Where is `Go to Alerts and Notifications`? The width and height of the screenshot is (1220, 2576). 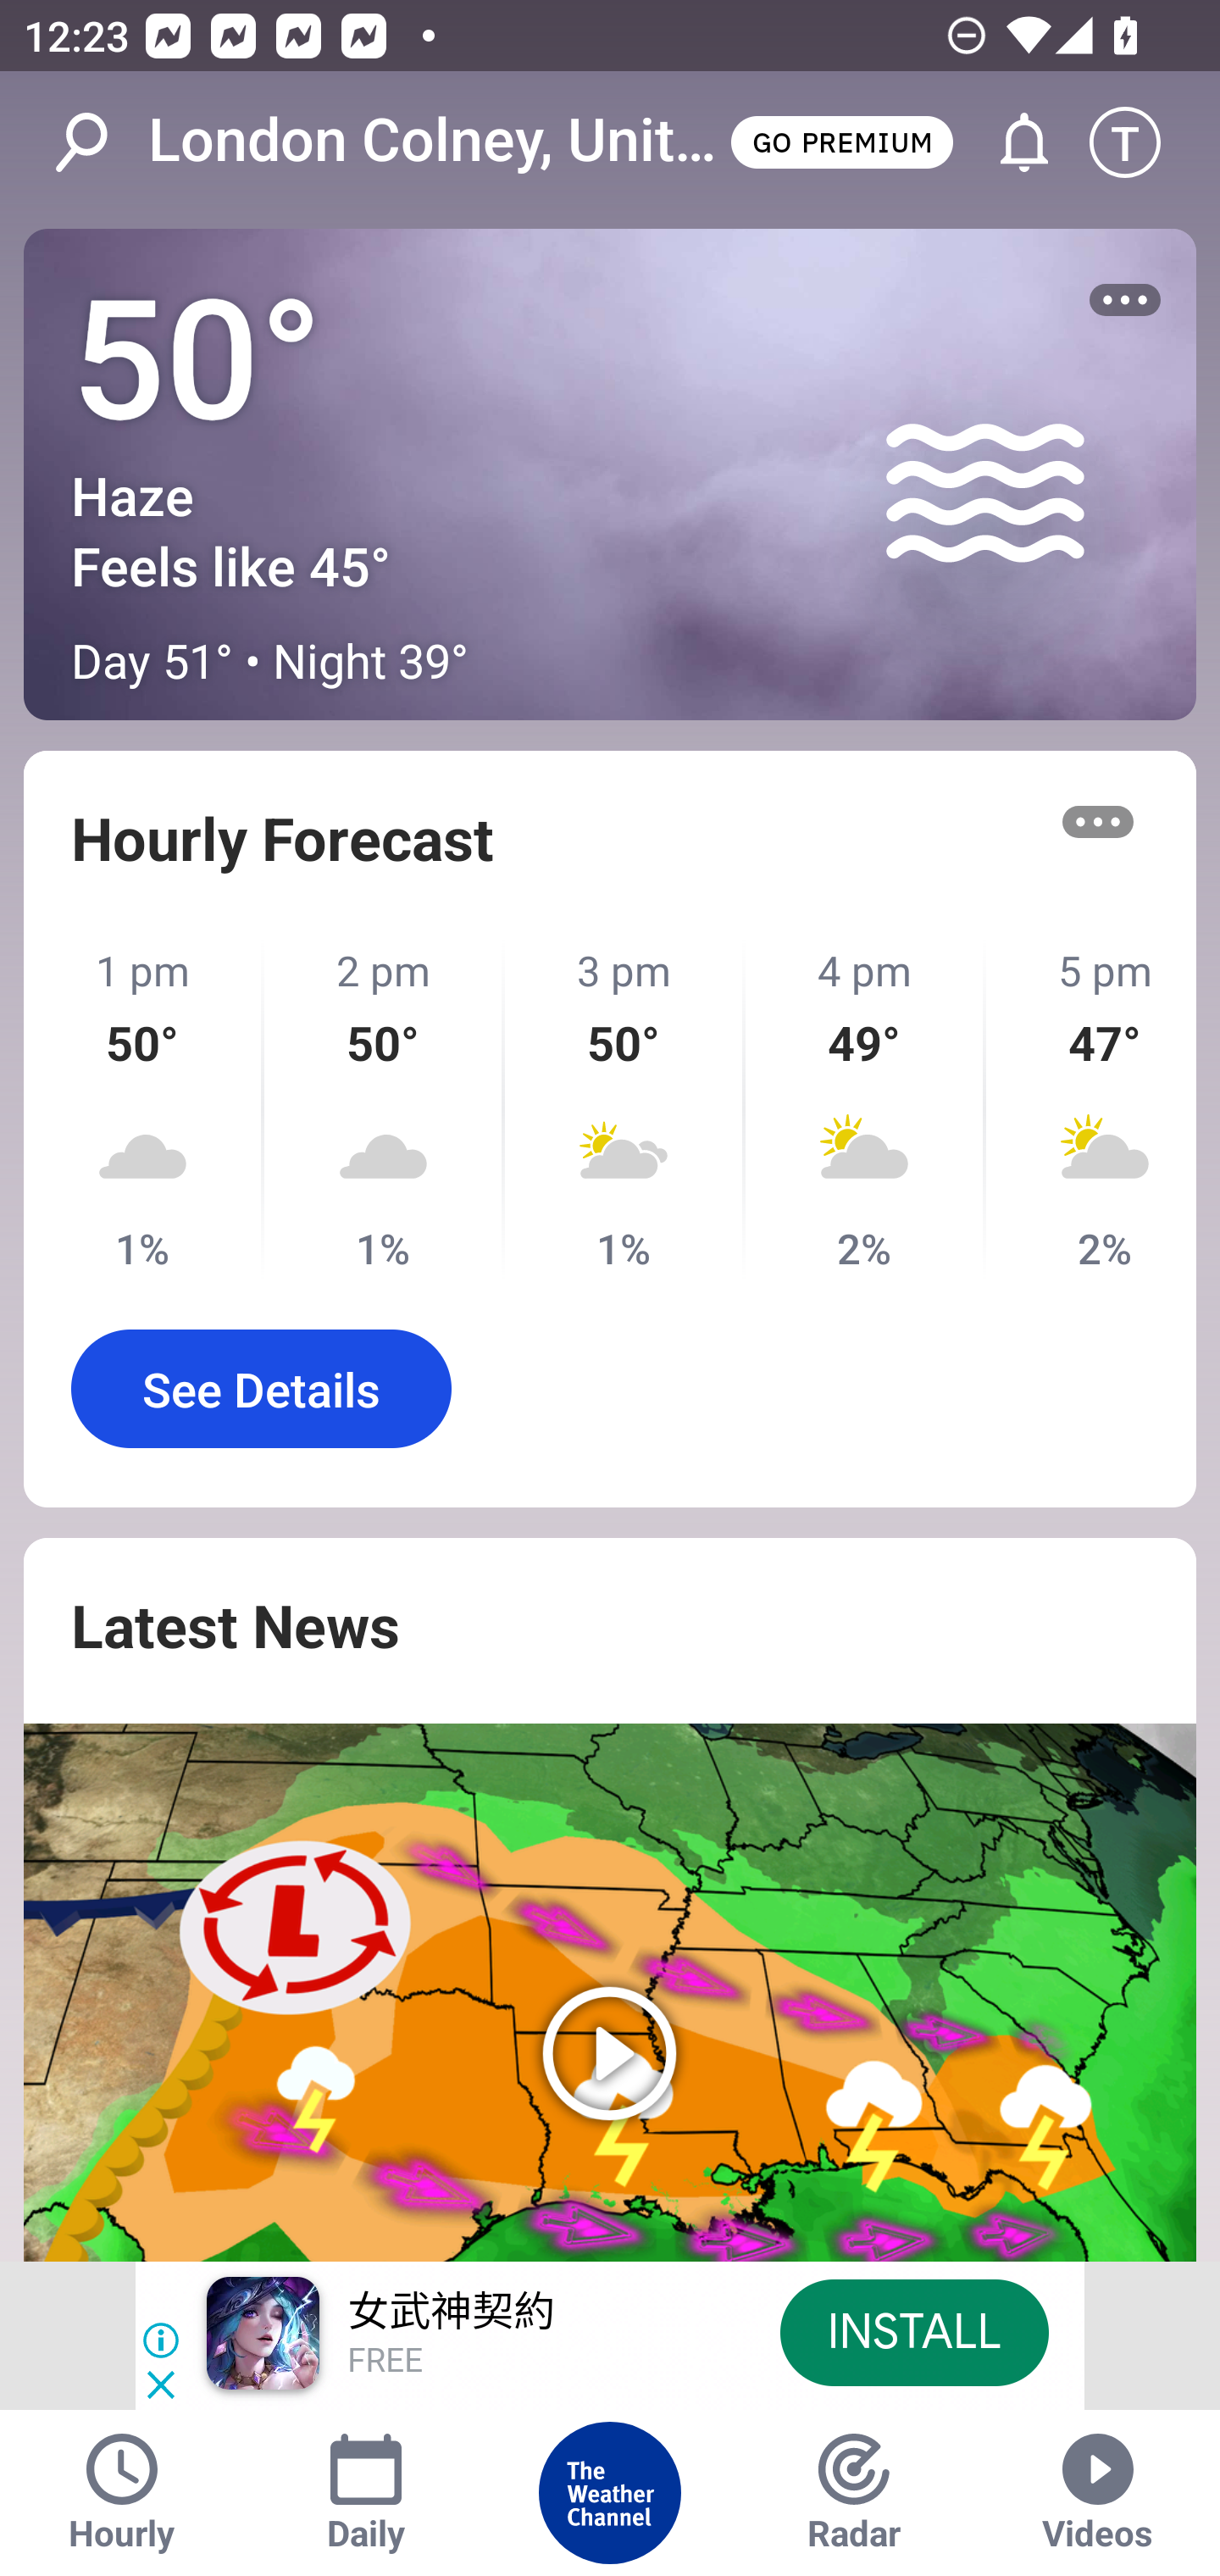
Go to Alerts and Notifications is located at coordinates (1009, 142).